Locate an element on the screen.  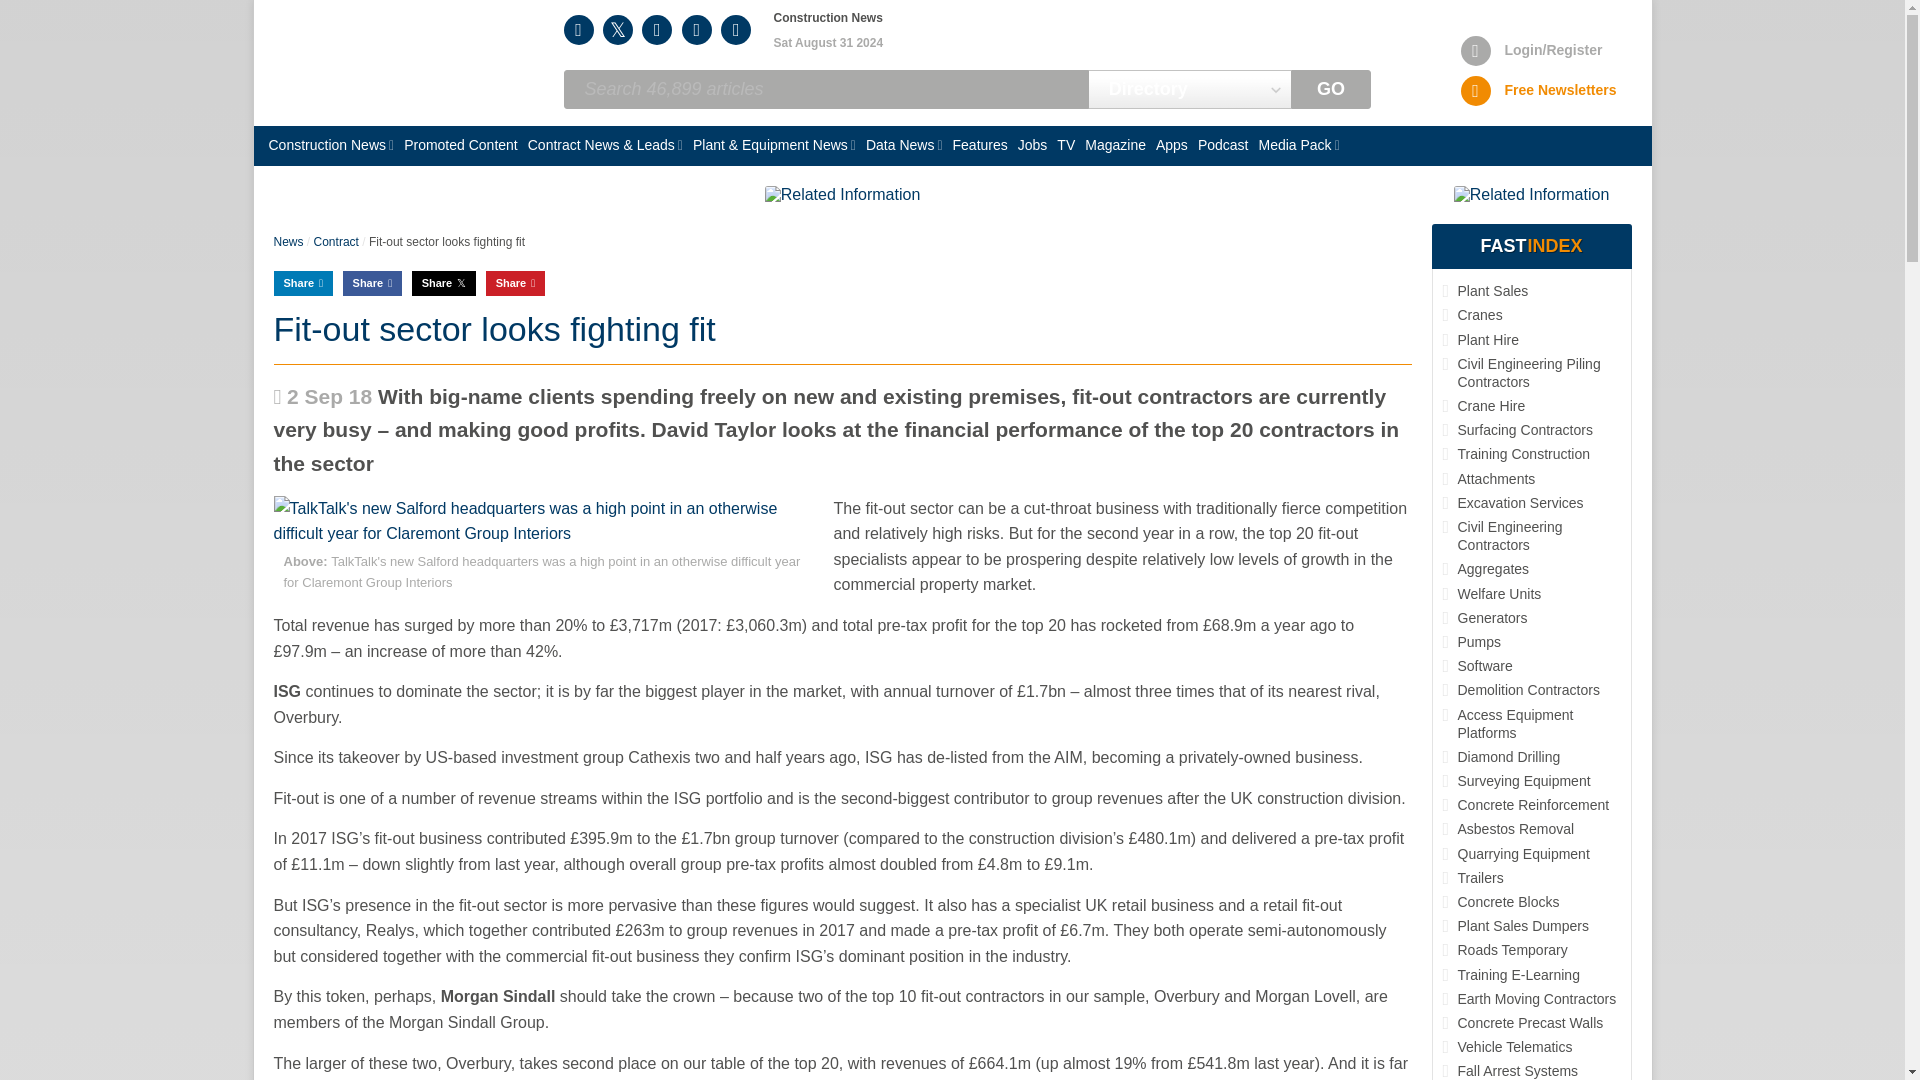
LinkedIn is located at coordinates (656, 30).